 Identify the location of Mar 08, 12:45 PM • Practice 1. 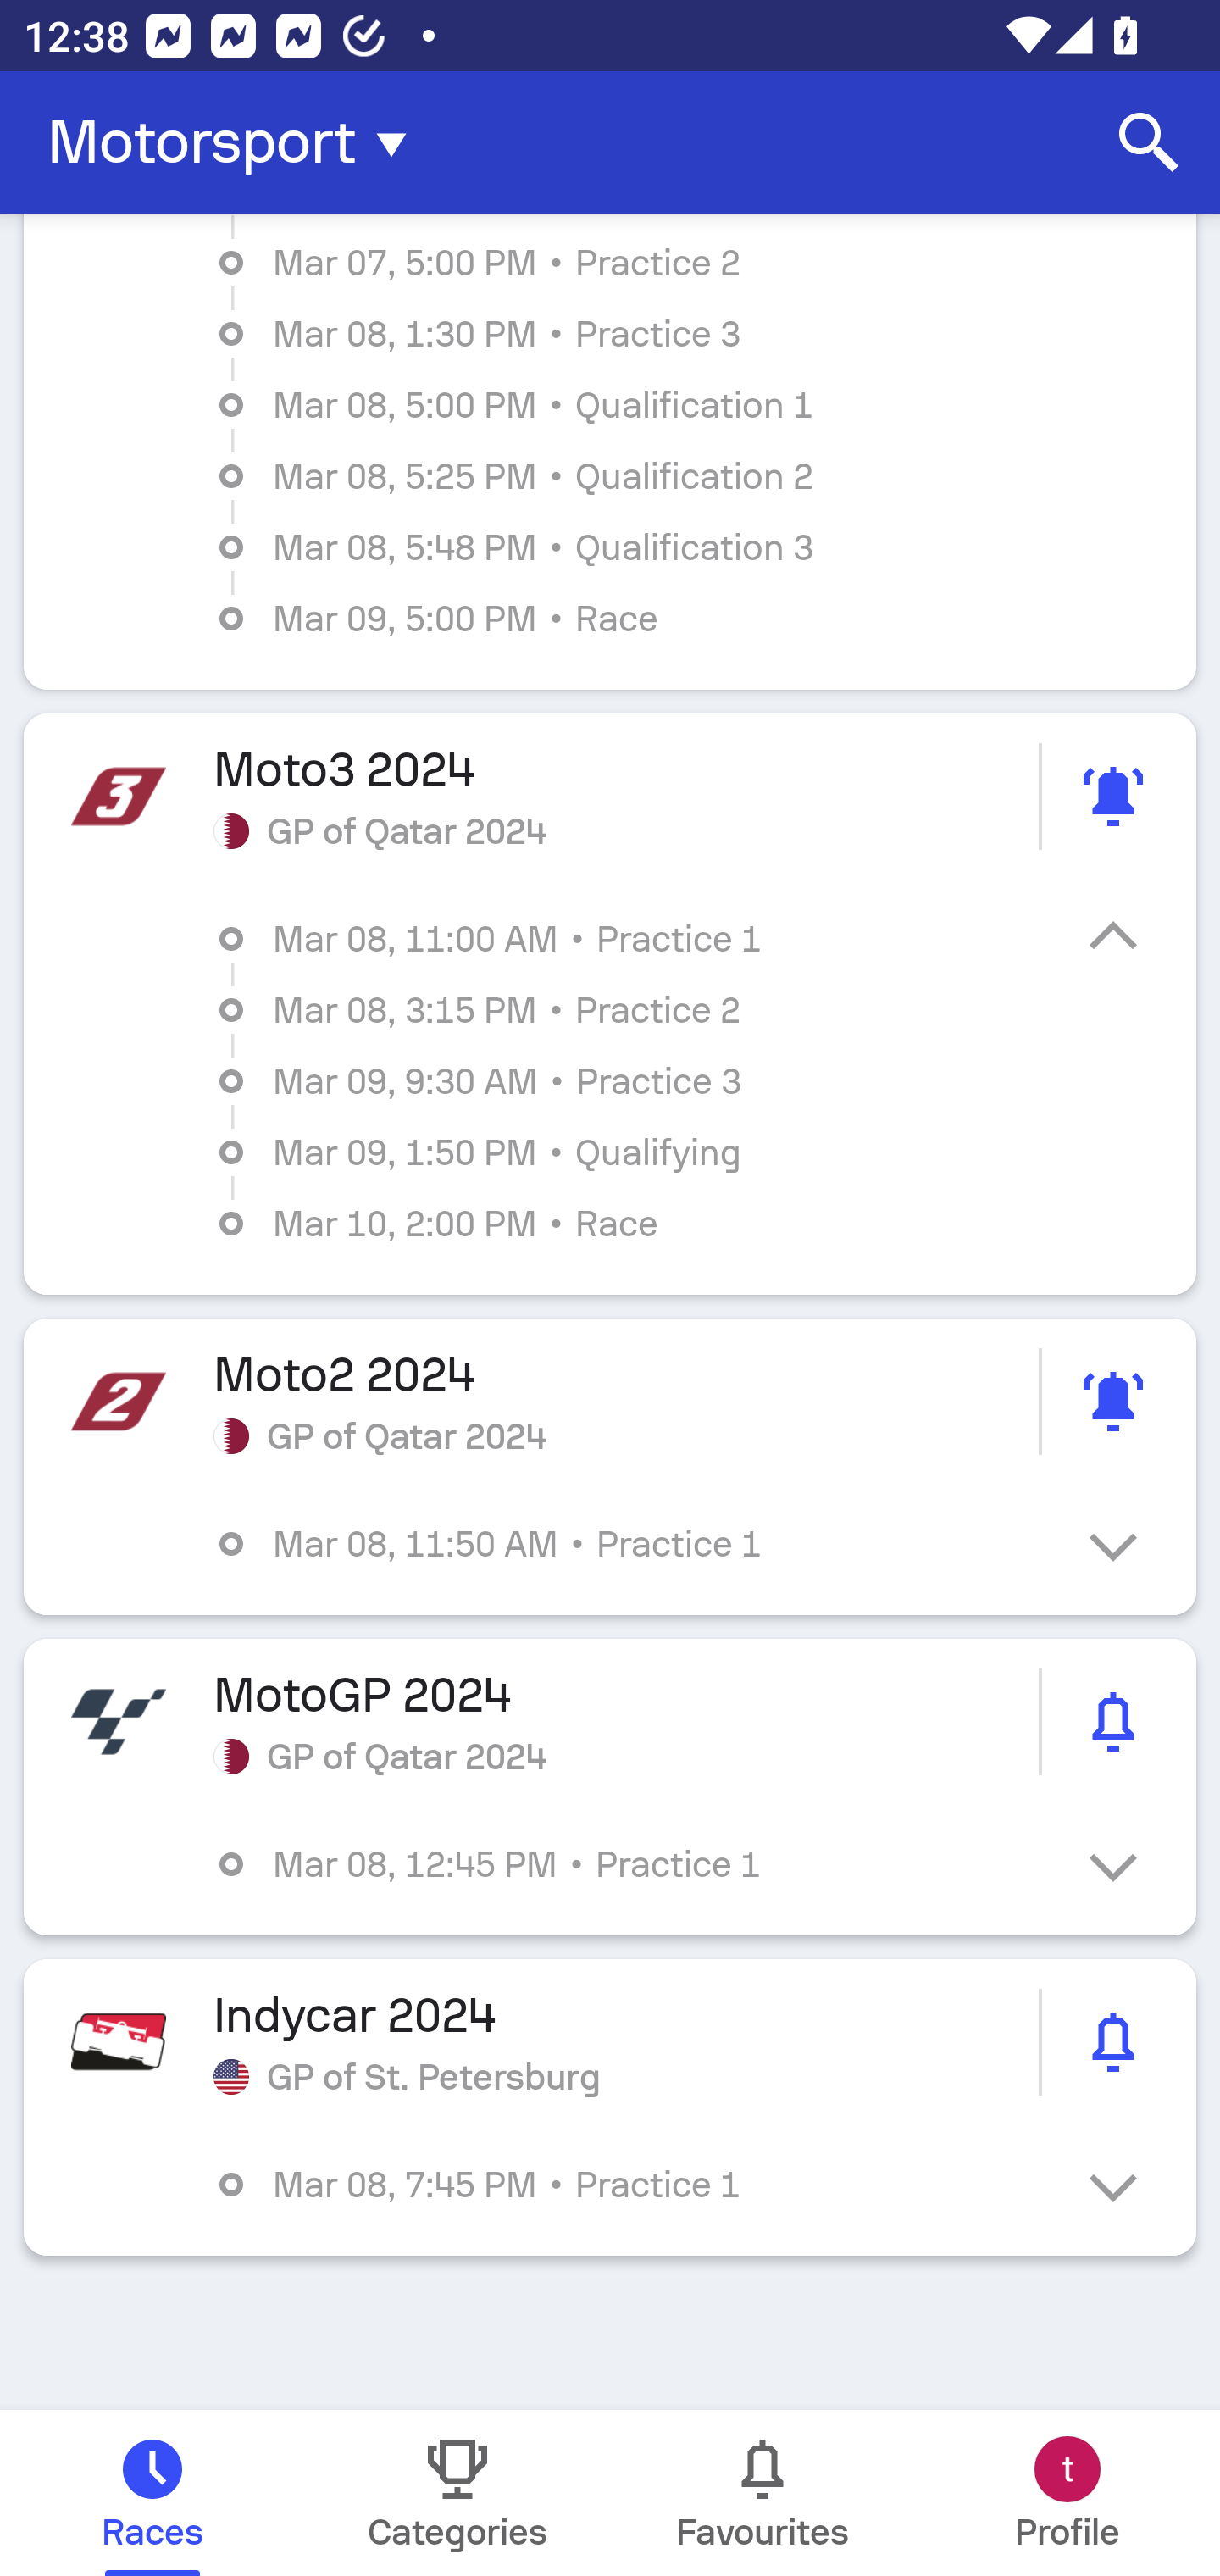
(634, 1863).